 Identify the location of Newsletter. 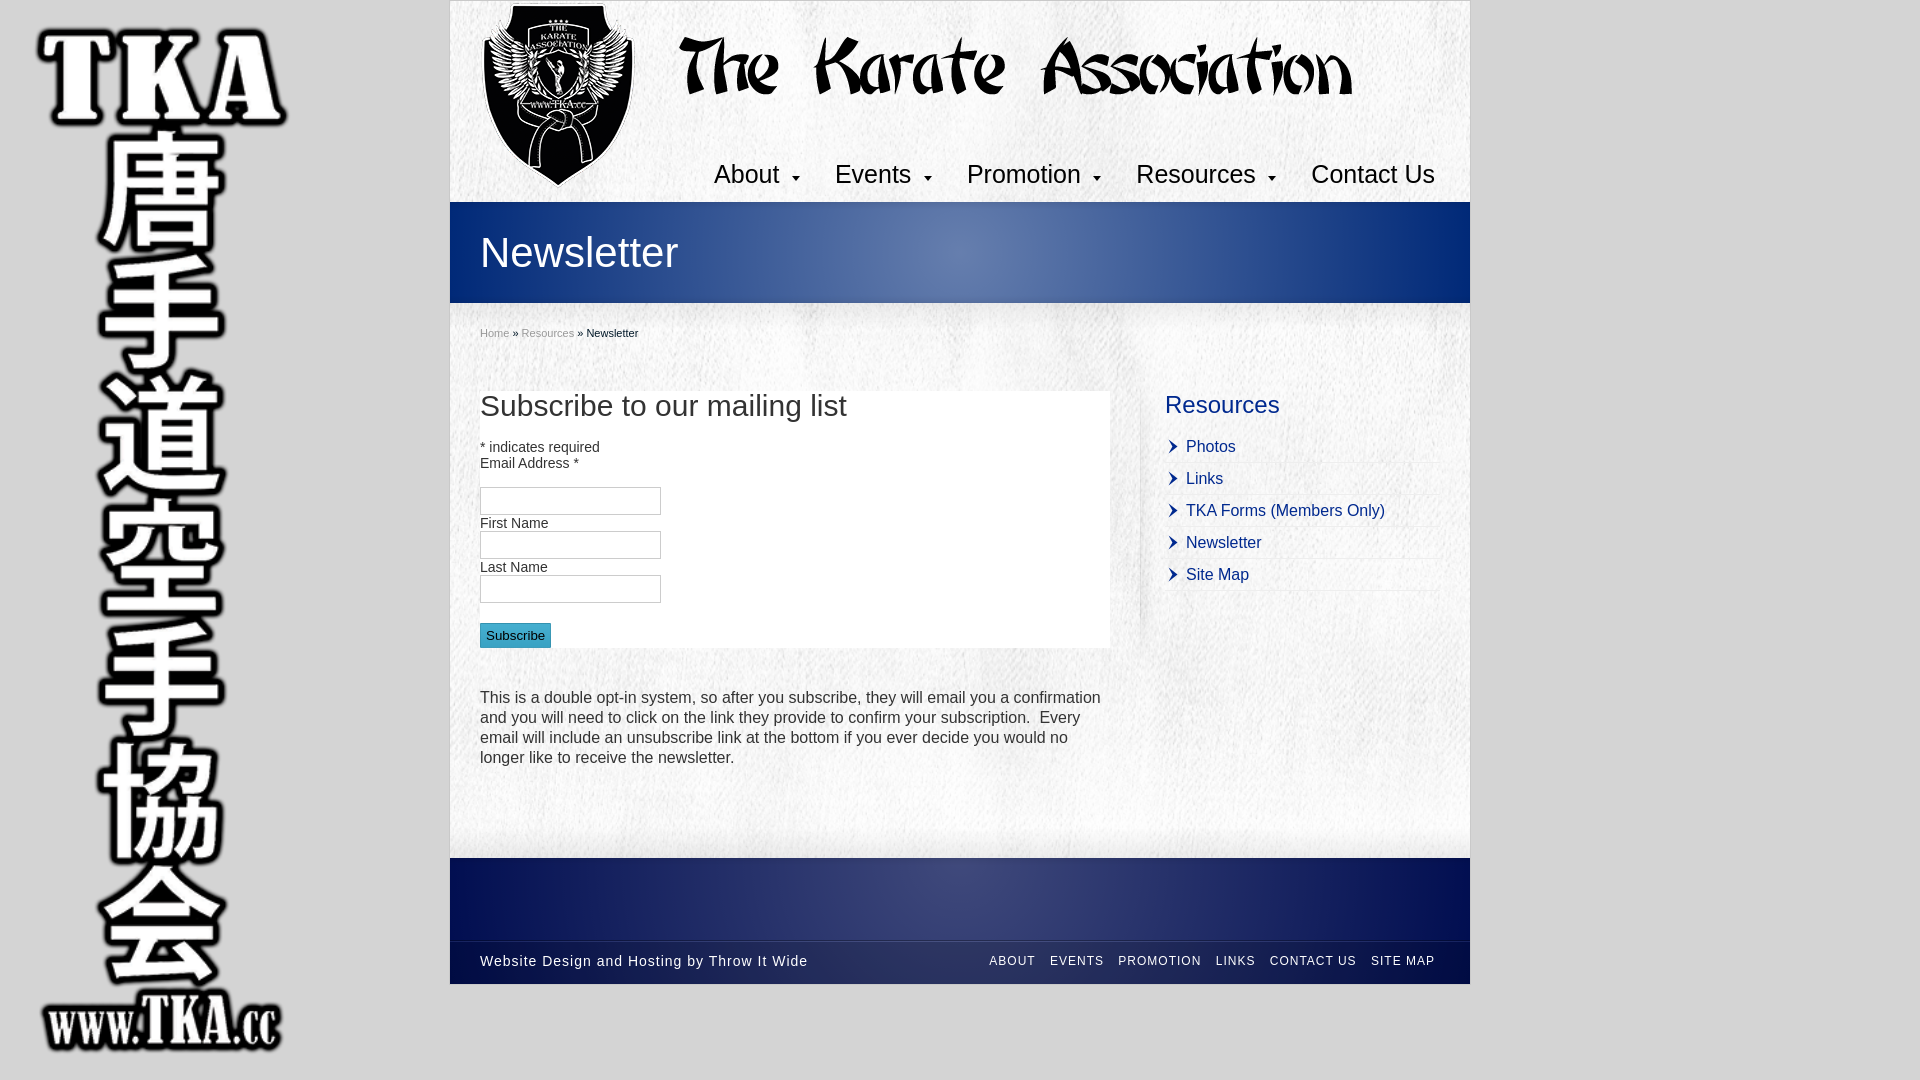
(1214, 542).